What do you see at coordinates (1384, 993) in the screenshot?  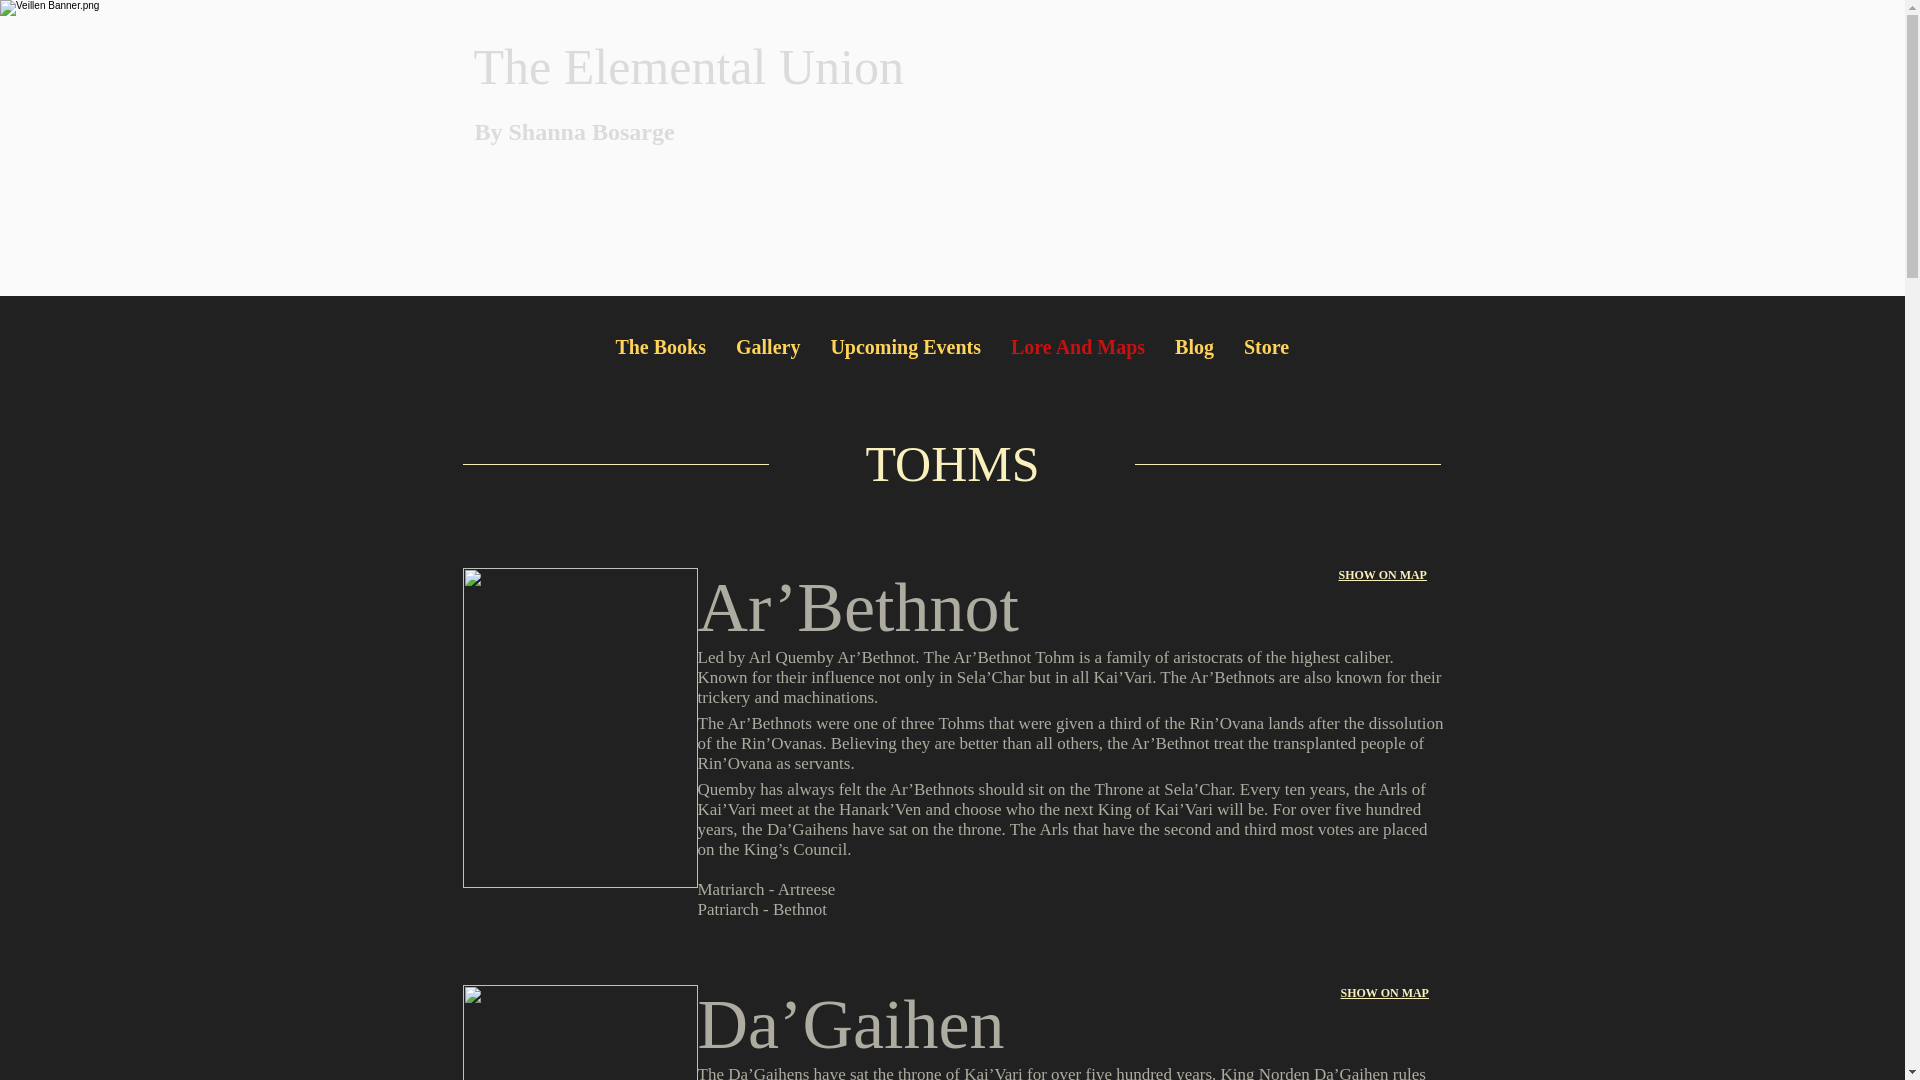 I see `SHOW ON MAP` at bounding box center [1384, 993].